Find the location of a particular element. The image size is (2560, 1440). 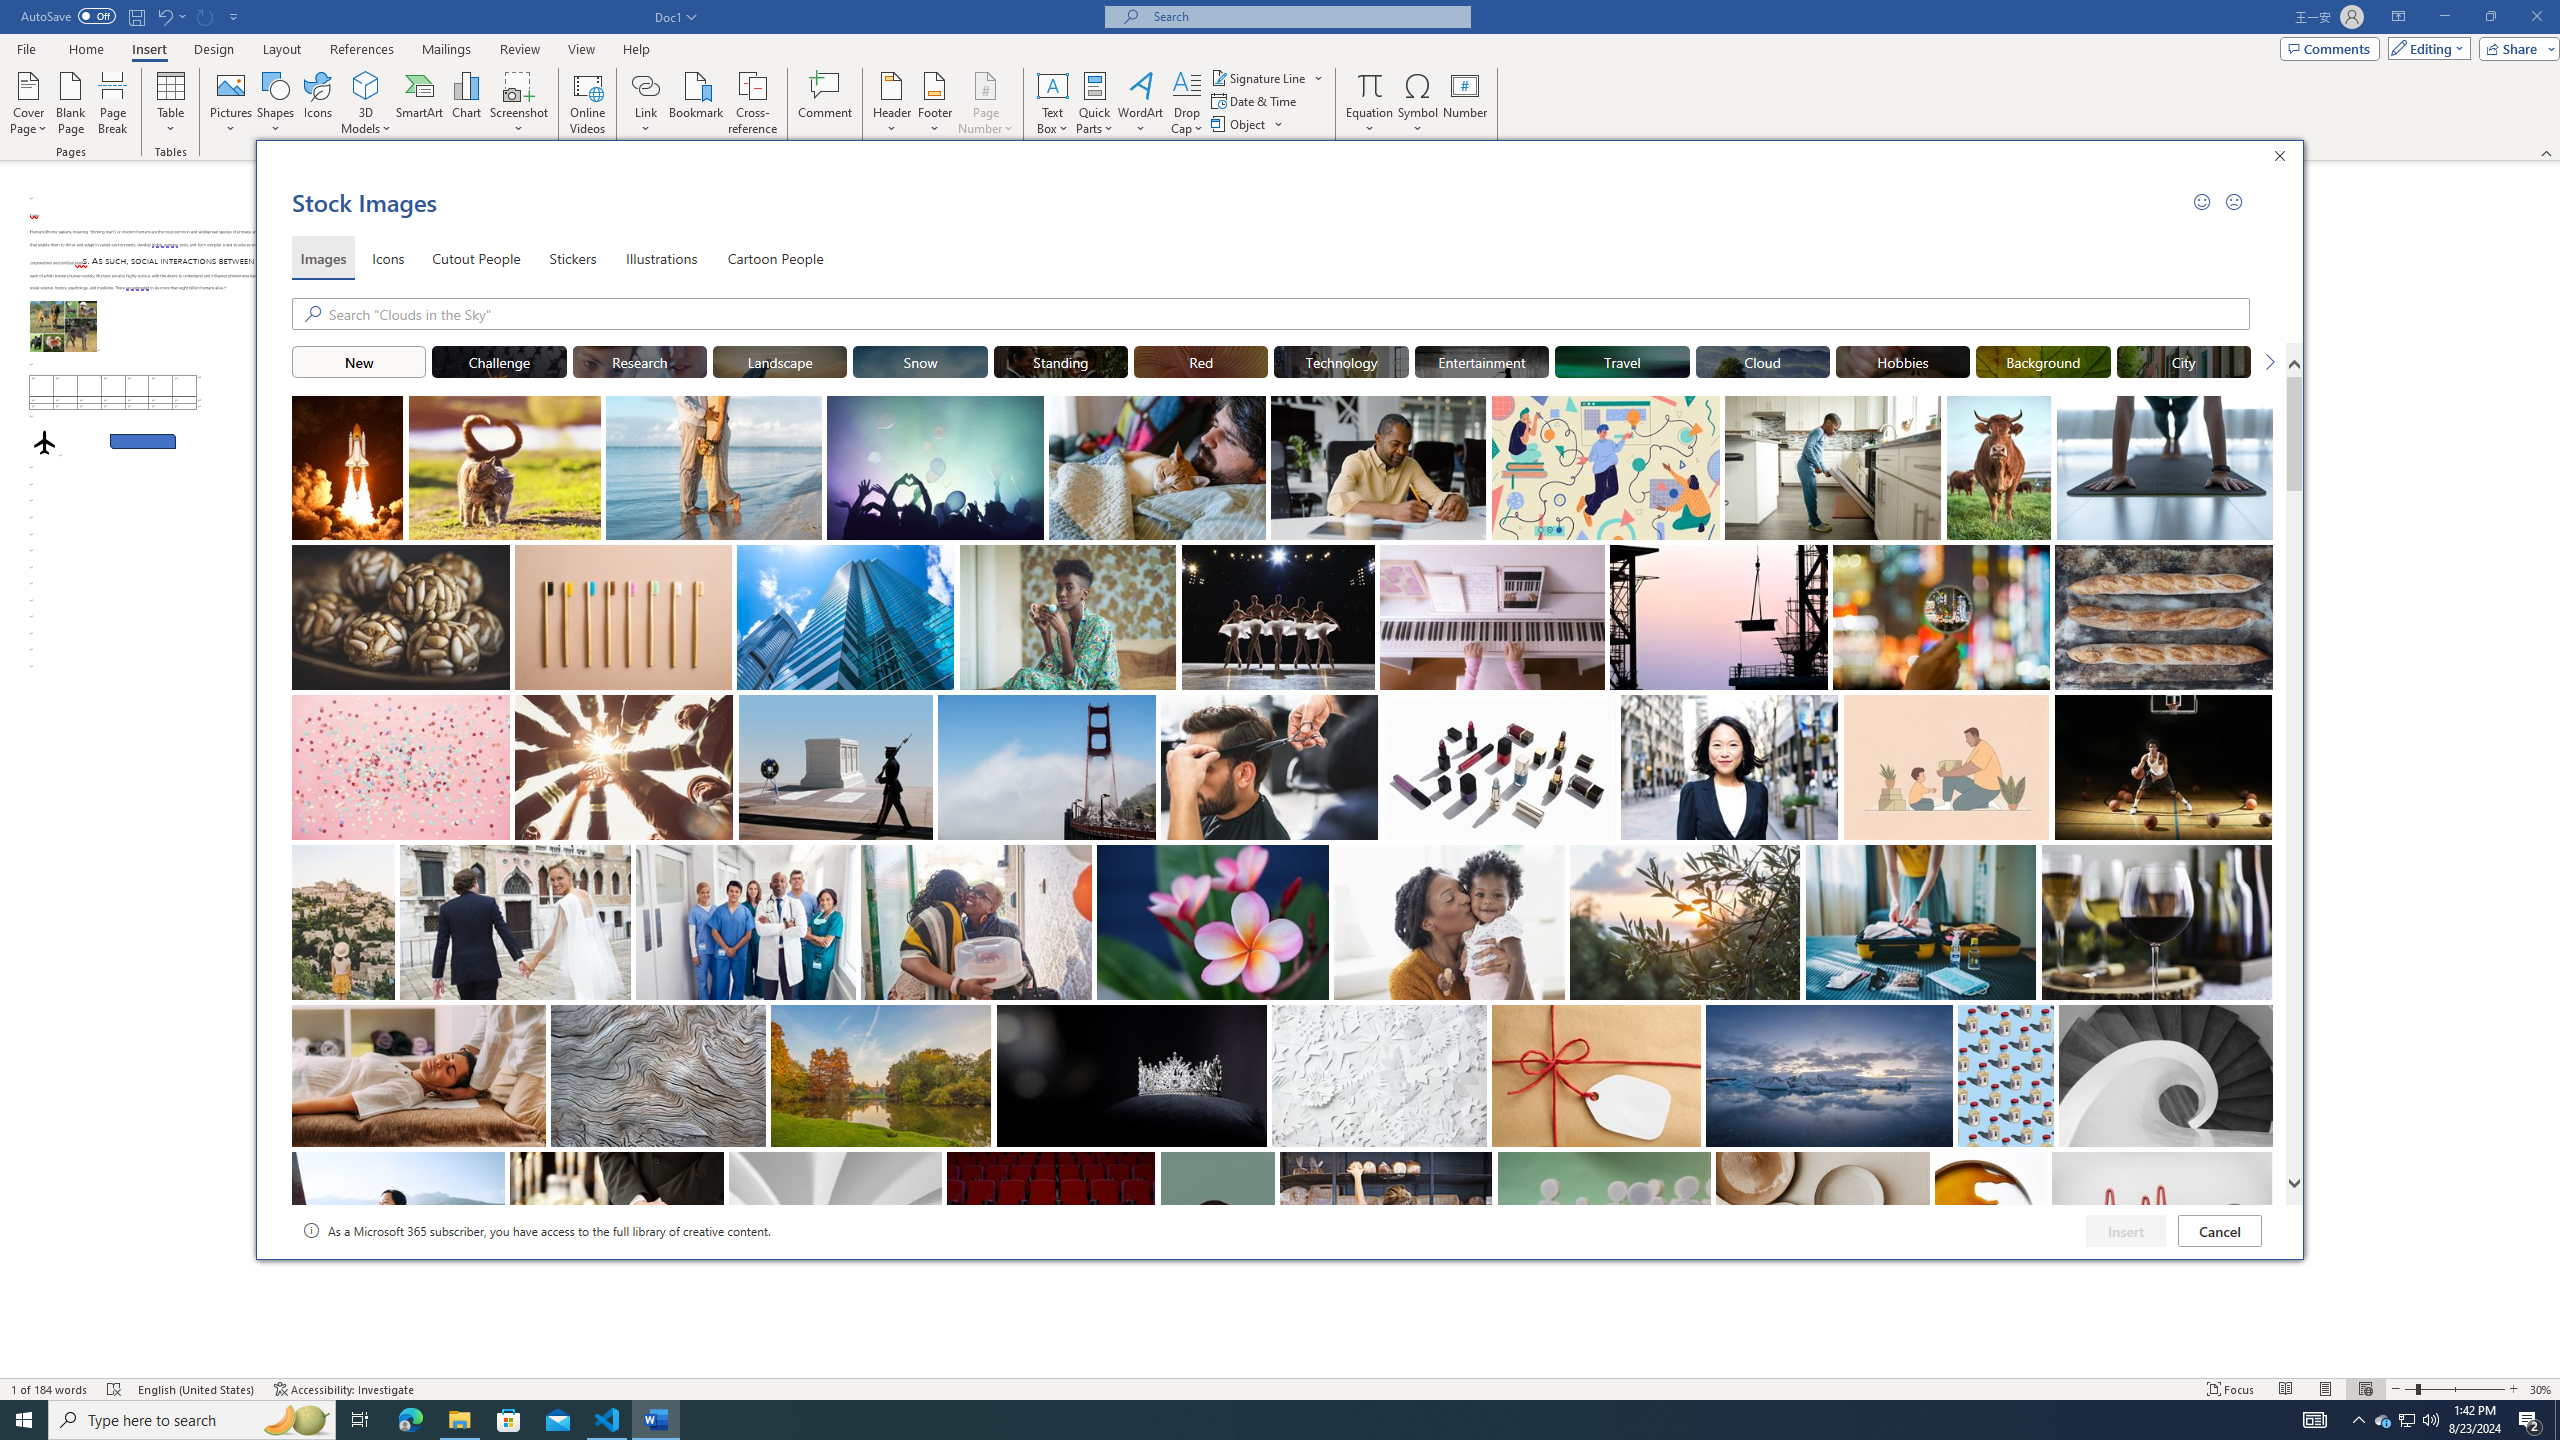

Page Number is located at coordinates (985, 103).